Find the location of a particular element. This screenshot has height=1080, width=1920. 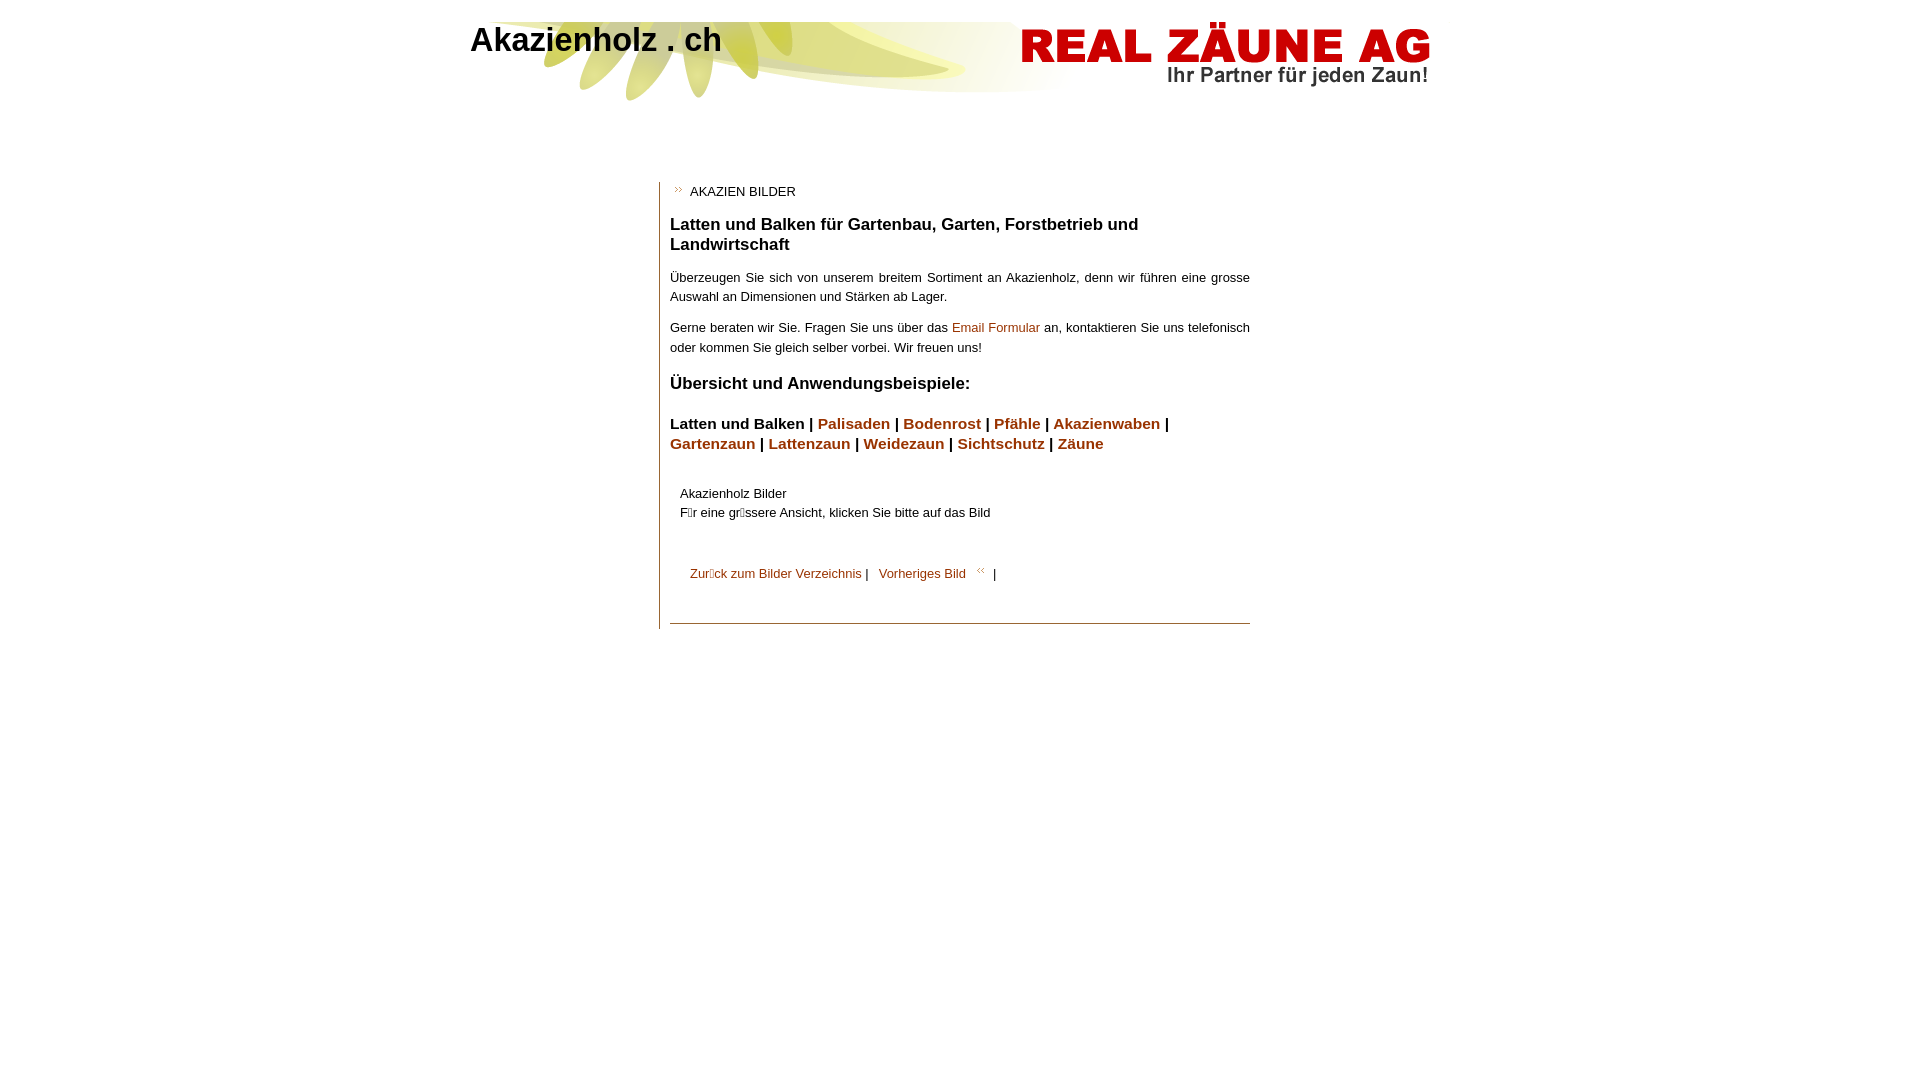

Vorheriges Bild is located at coordinates (922, 574).